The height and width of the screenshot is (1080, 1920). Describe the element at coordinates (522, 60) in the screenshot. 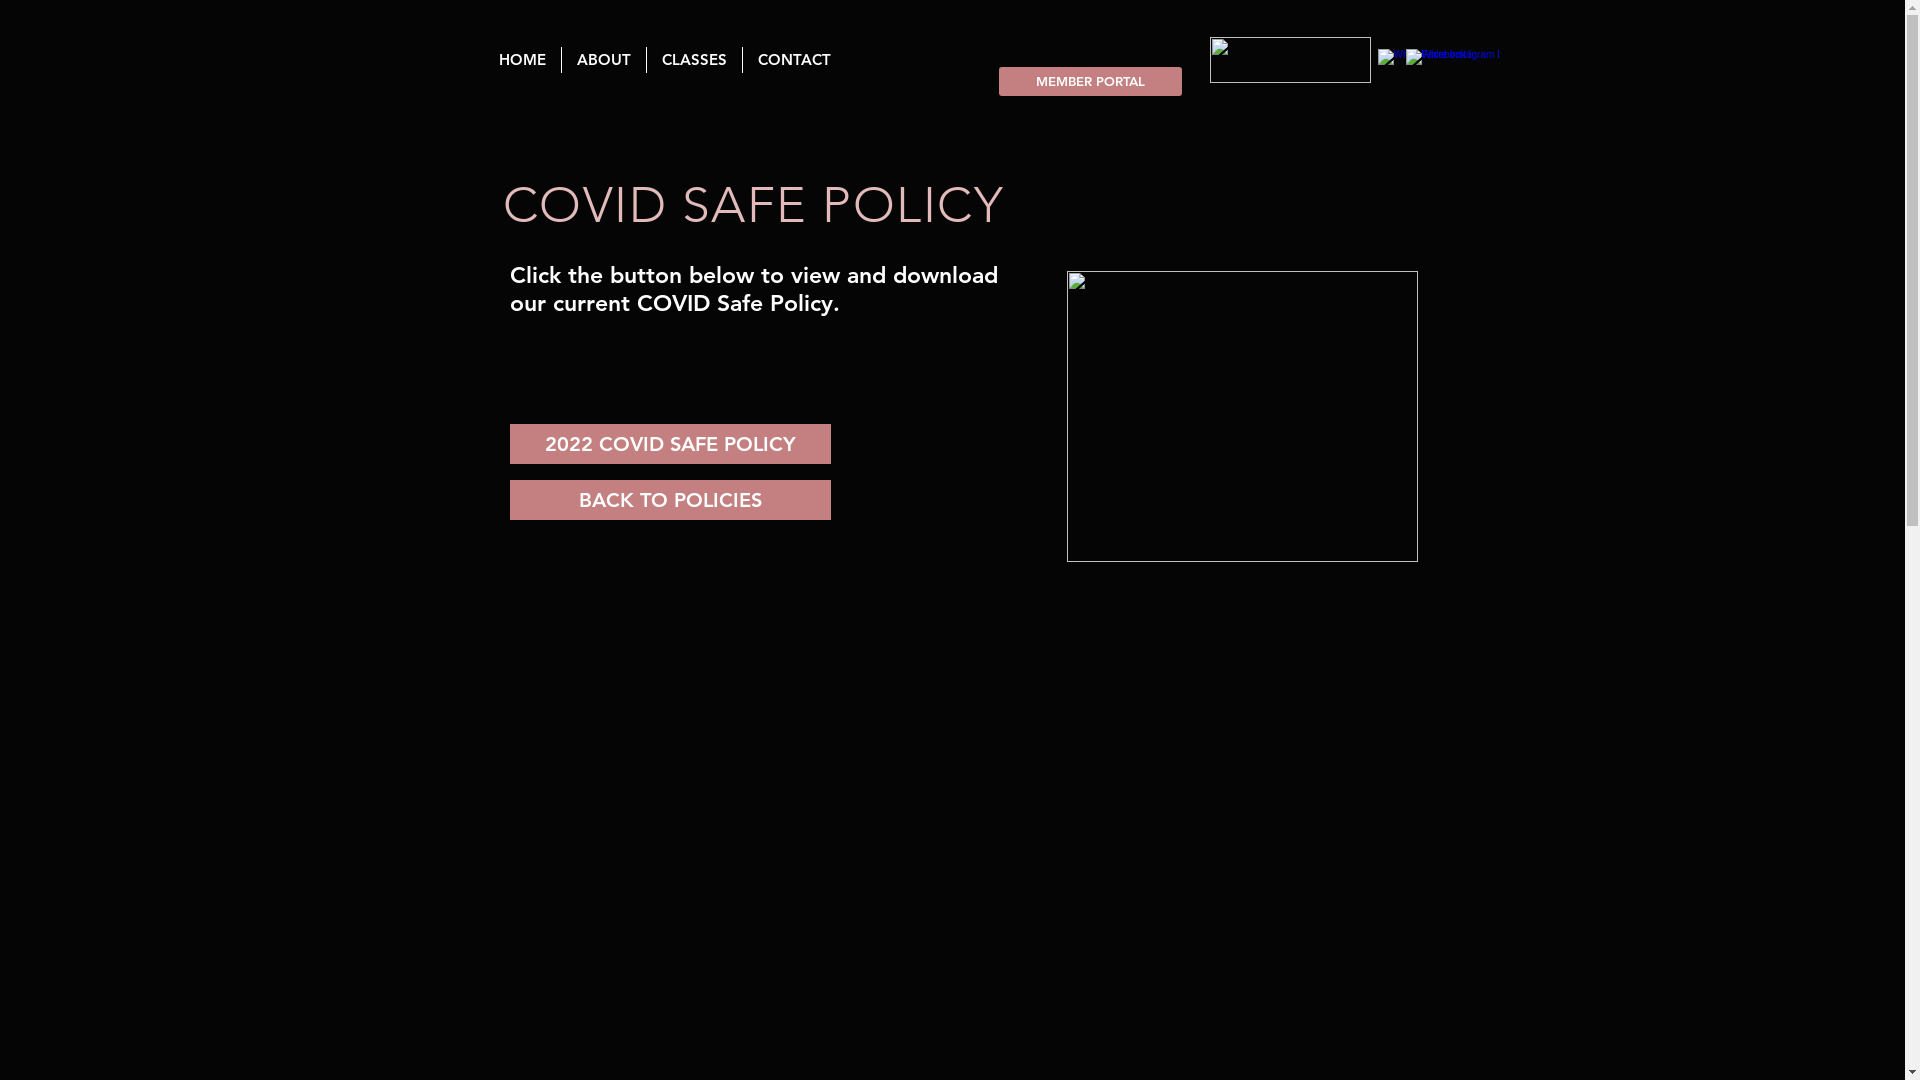

I see `HOME` at that location.